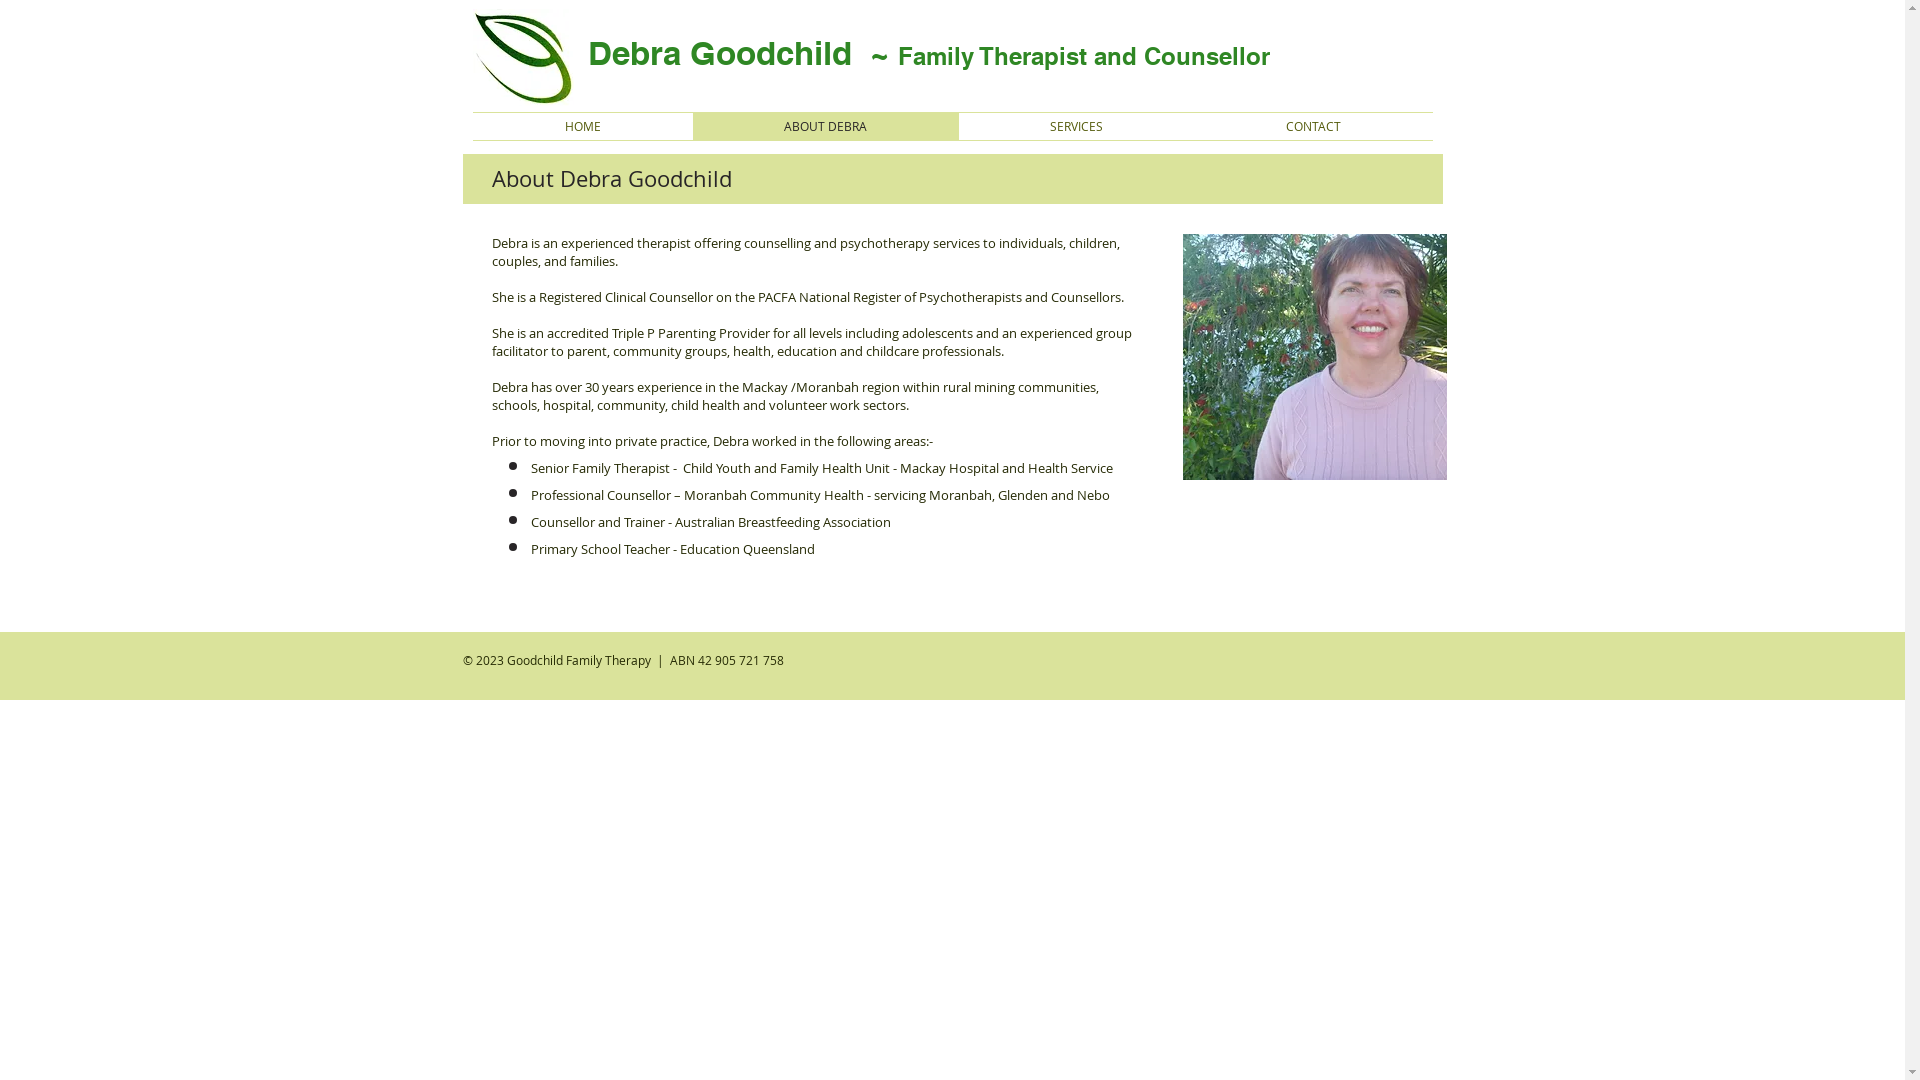 The width and height of the screenshot is (1920, 1080). What do you see at coordinates (522, 57) in the screenshot?
I see `business logo.jpg` at bounding box center [522, 57].